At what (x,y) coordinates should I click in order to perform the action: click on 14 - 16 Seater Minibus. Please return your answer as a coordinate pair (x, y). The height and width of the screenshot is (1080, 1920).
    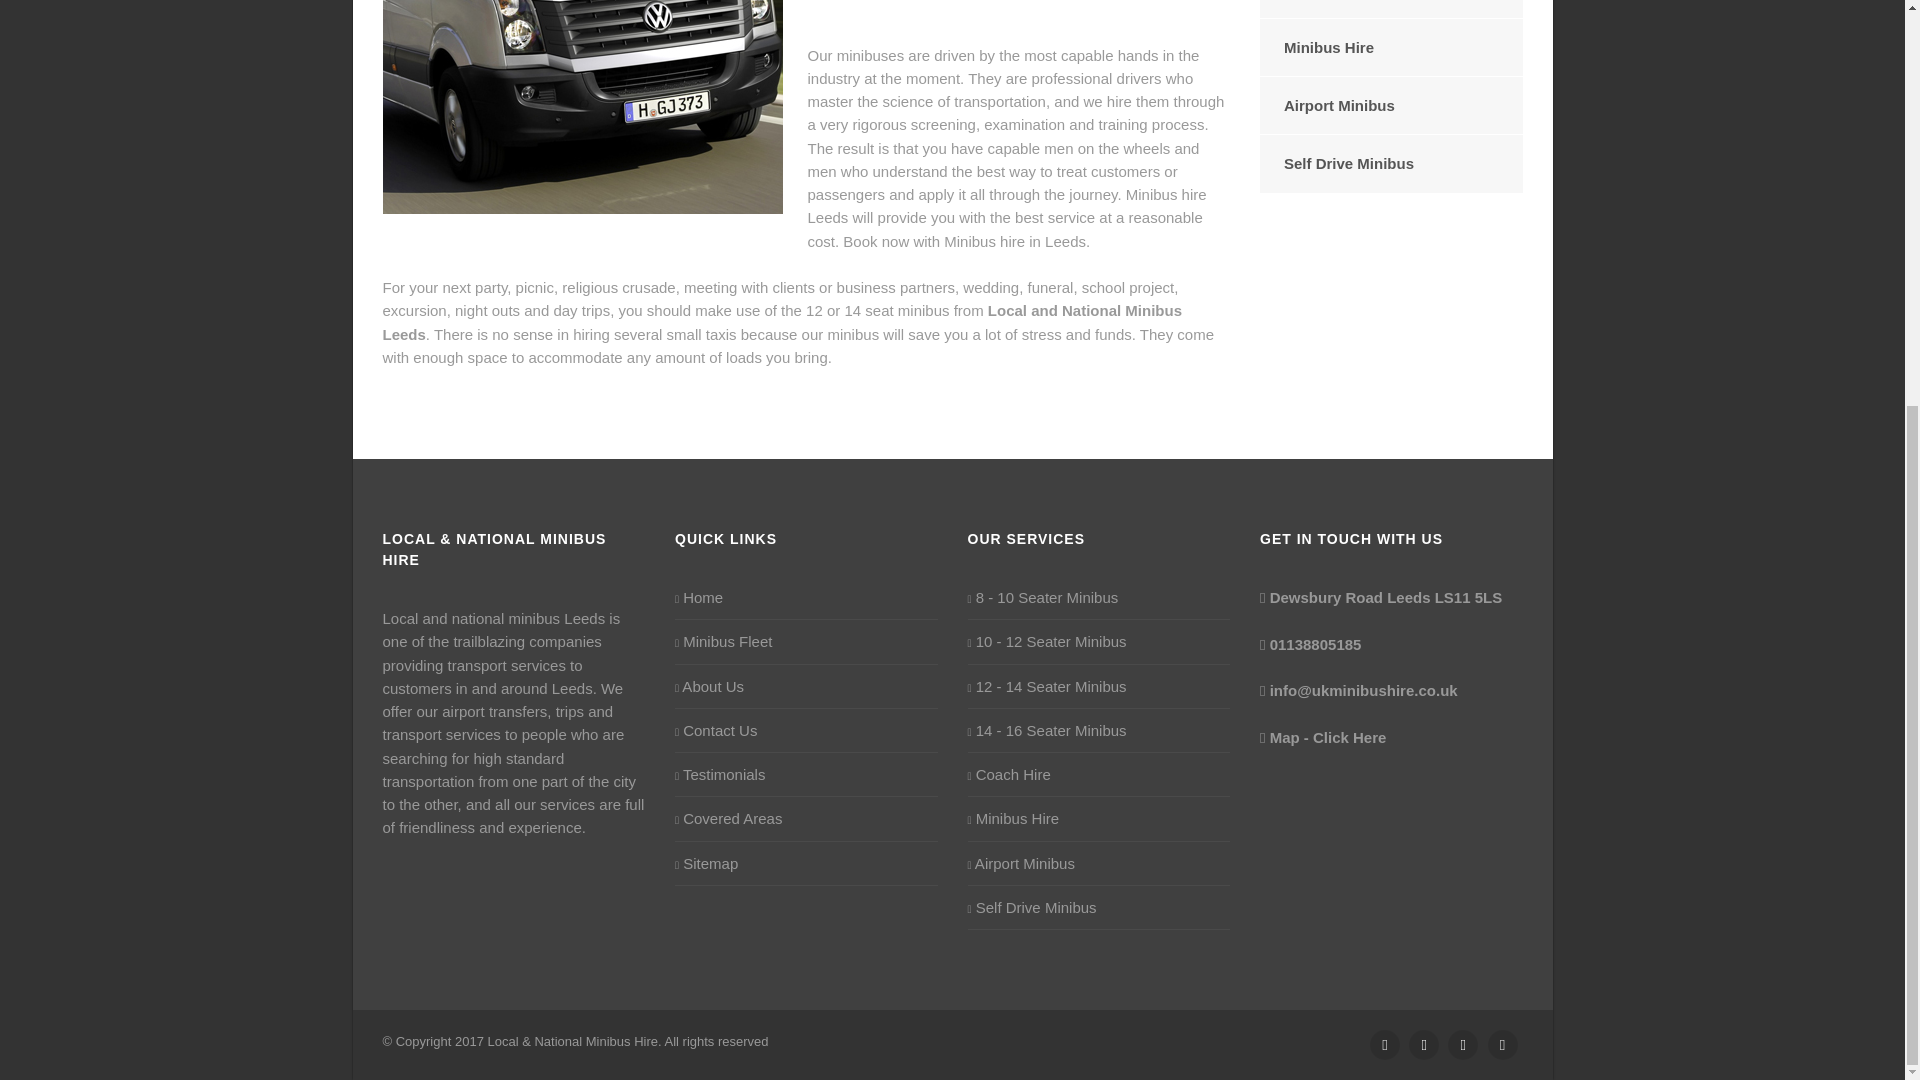
    Looking at the image, I should click on (1047, 730).